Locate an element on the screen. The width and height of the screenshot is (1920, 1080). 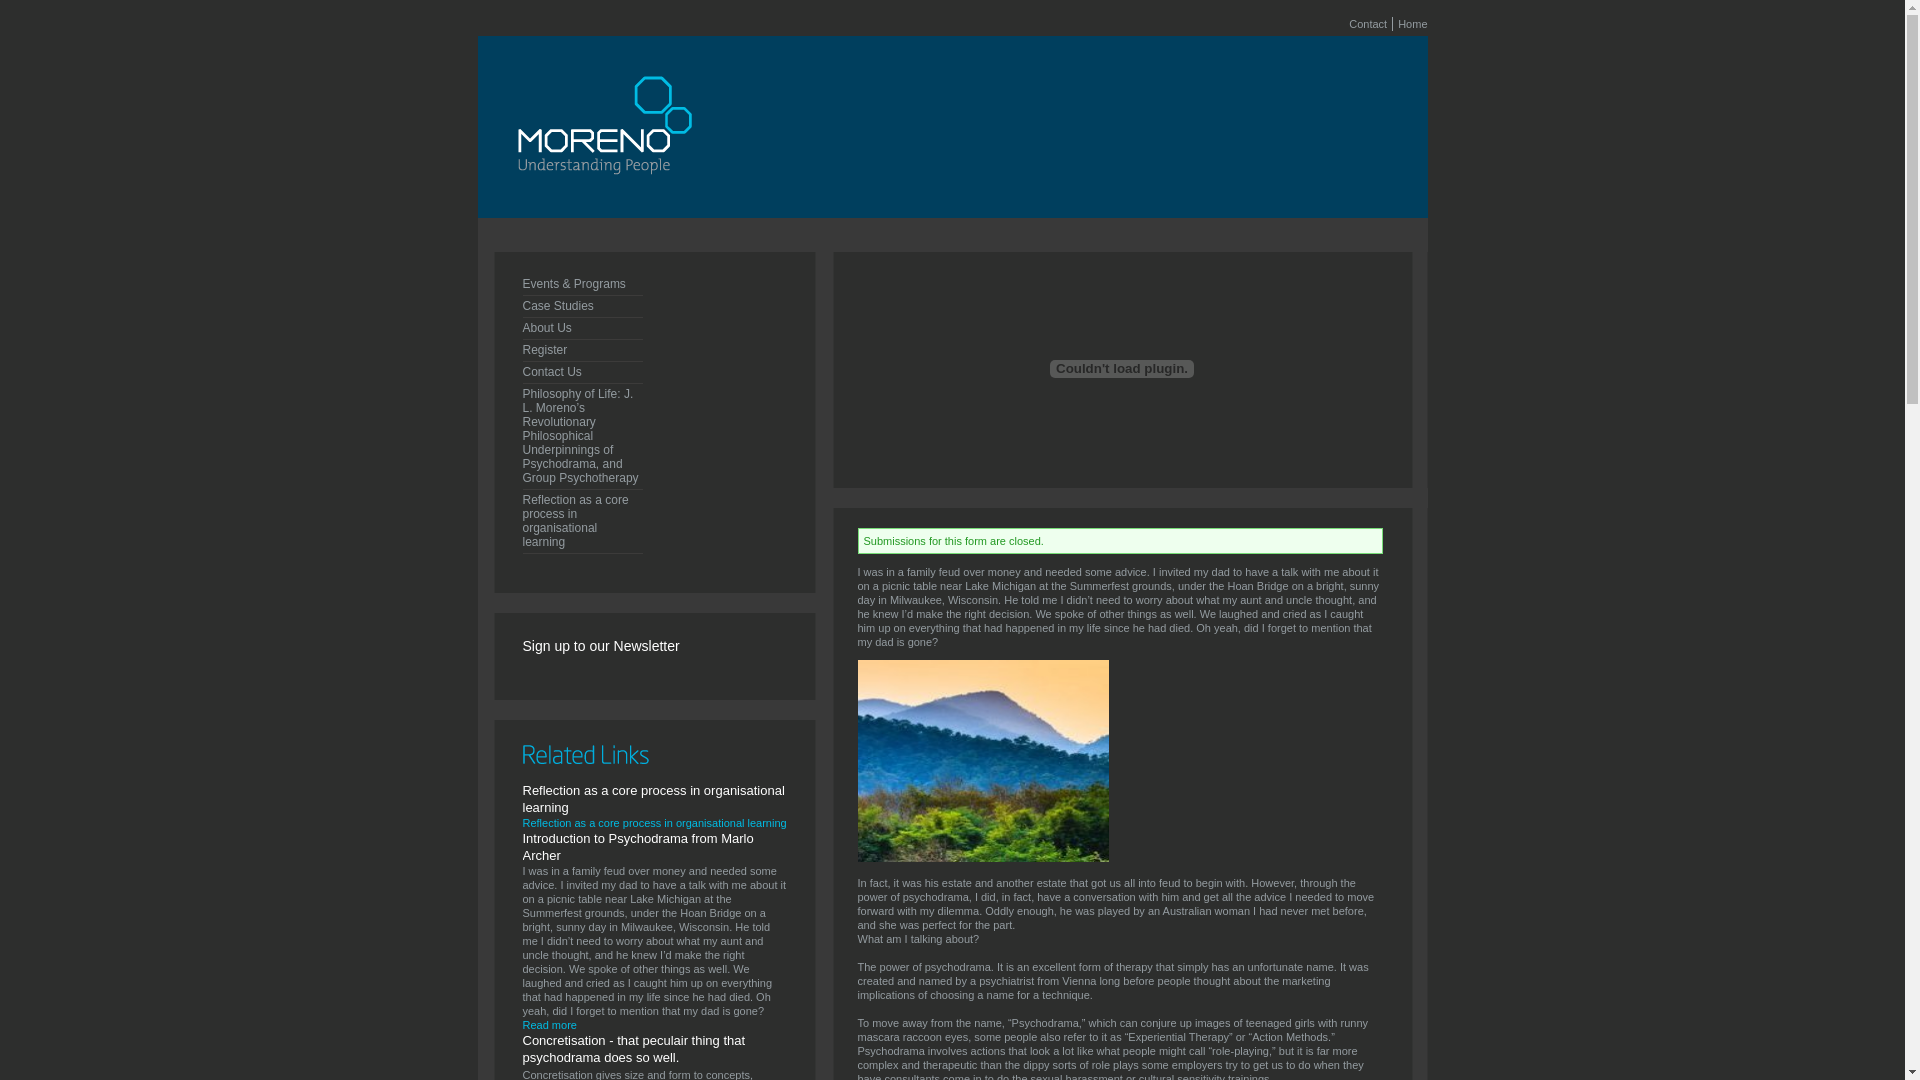
Reflection as a core process in organisational learning is located at coordinates (653, 799).